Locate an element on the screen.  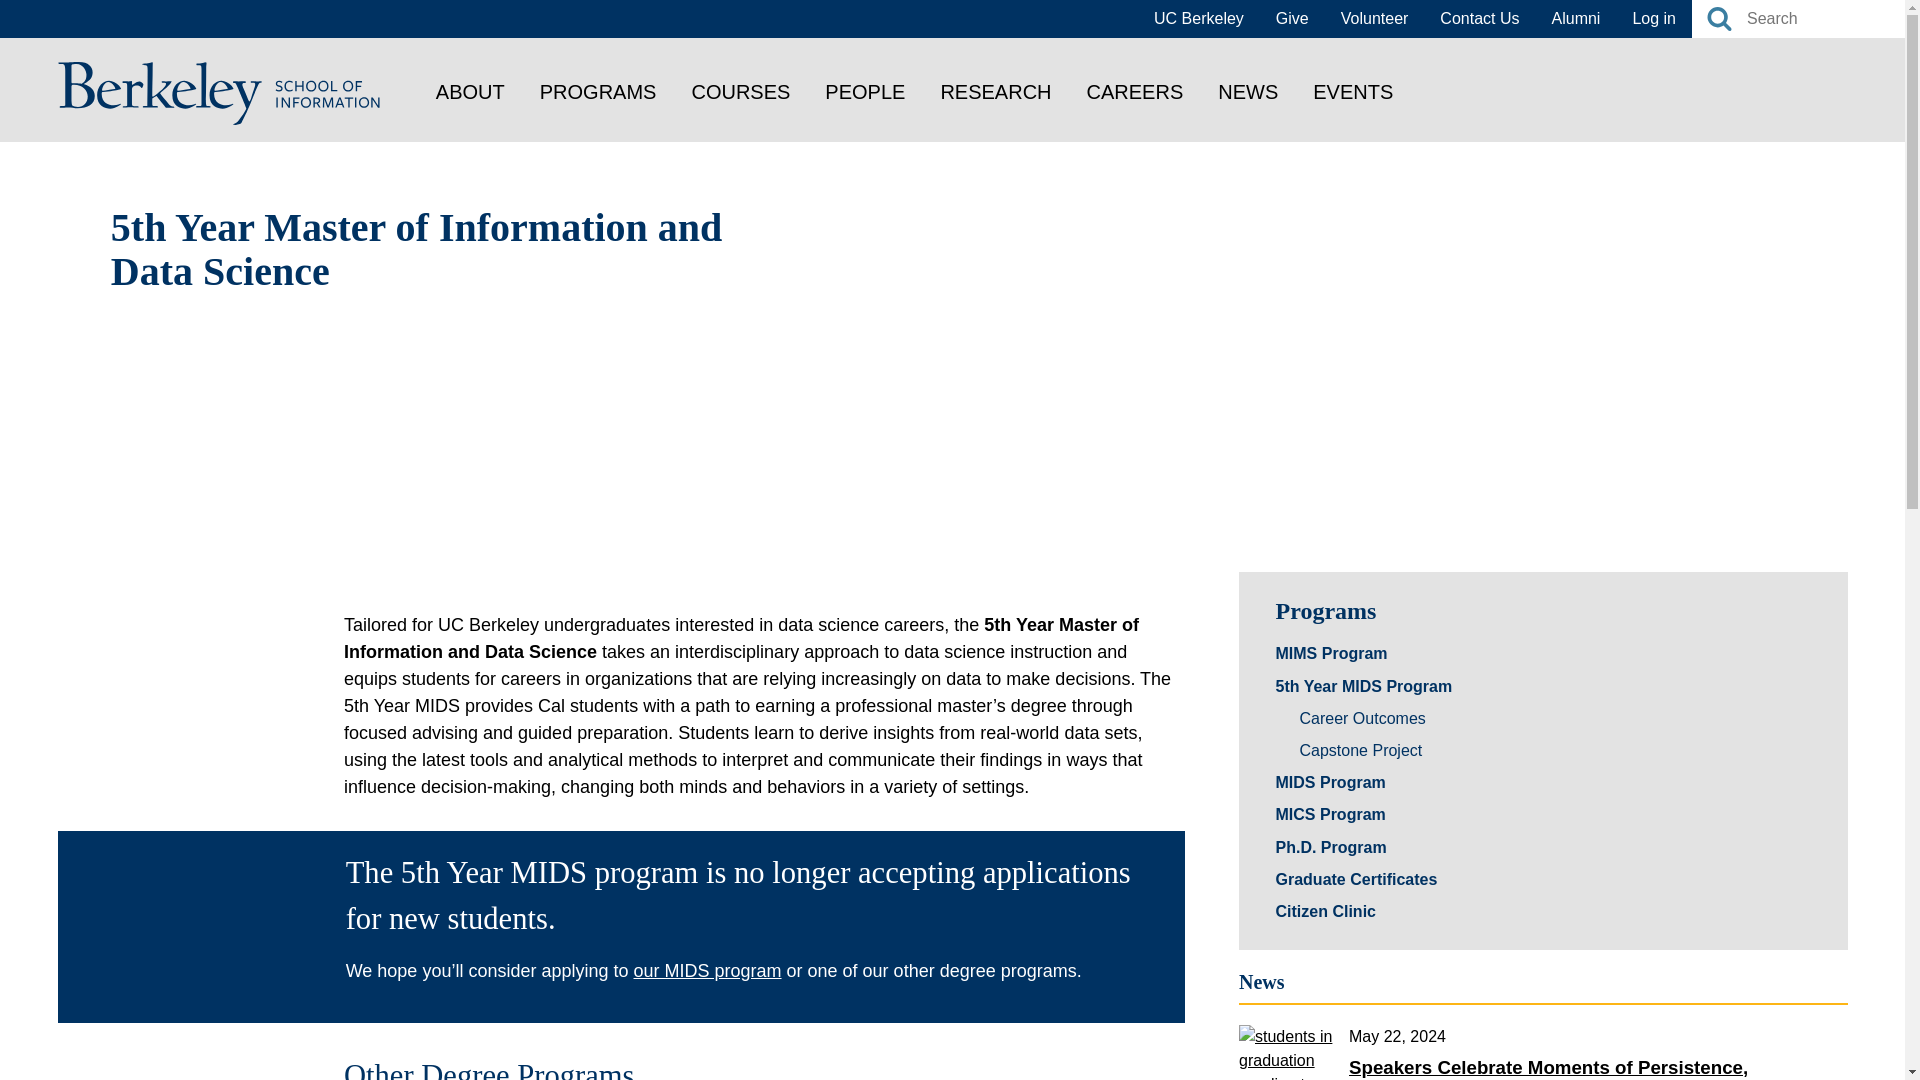
Alumni is located at coordinates (1576, 18).